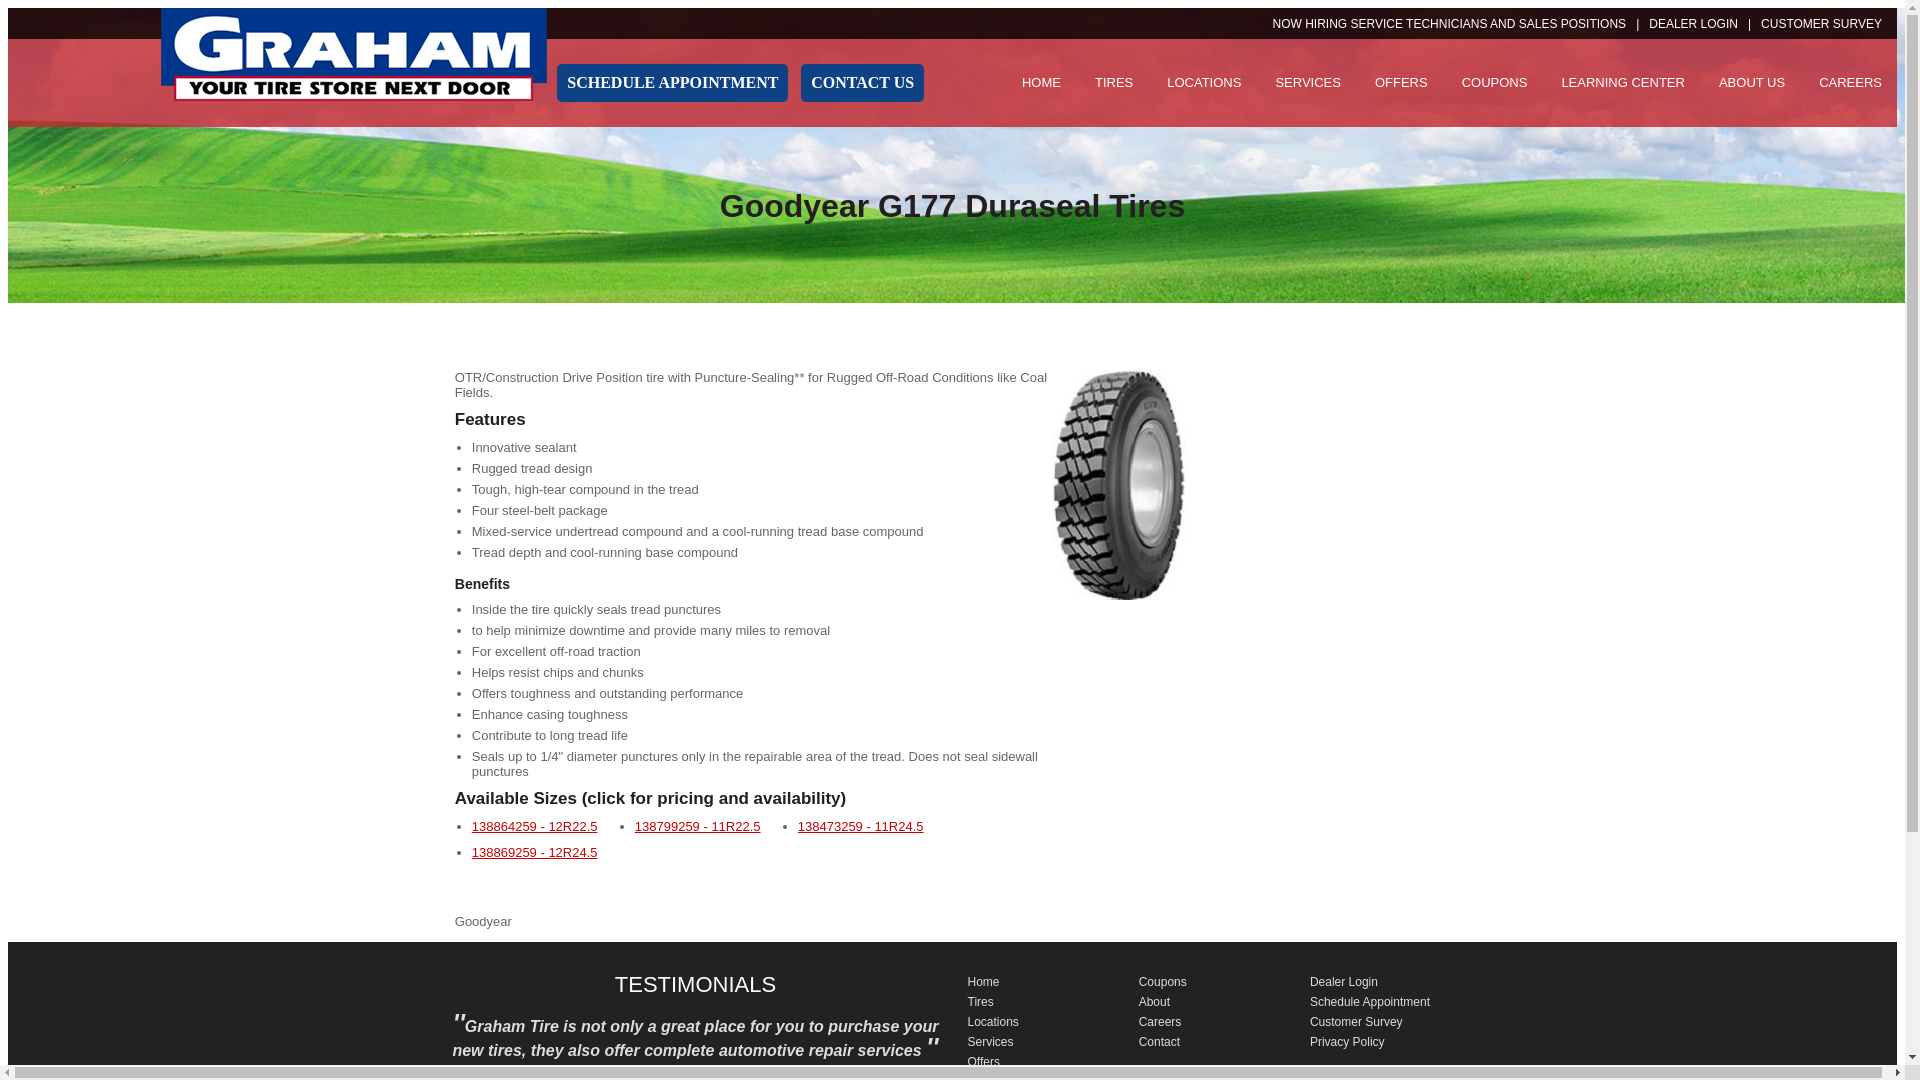 This screenshot has width=1920, height=1080. Describe the element at coordinates (862, 82) in the screenshot. I see `CONTACT US` at that location.